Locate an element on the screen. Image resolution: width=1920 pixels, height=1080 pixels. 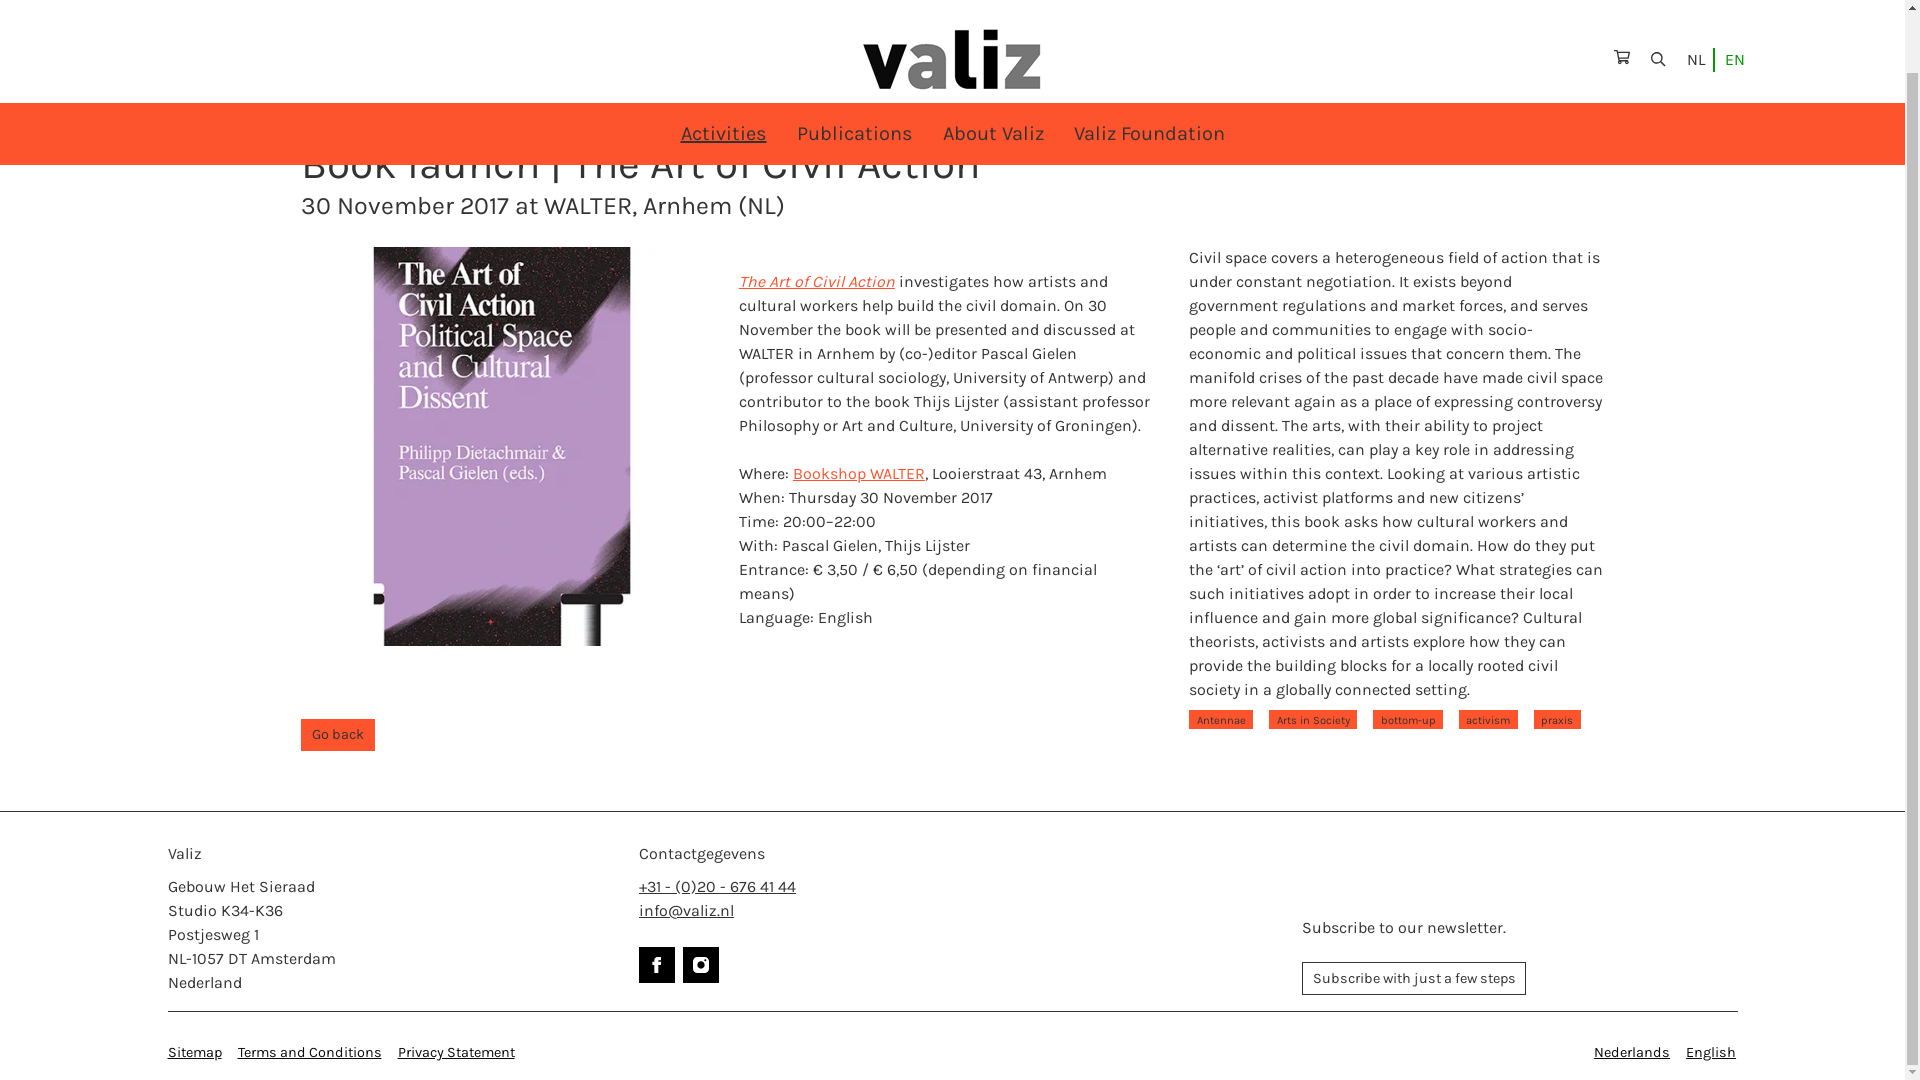
Nederlands is located at coordinates (1632, 1052).